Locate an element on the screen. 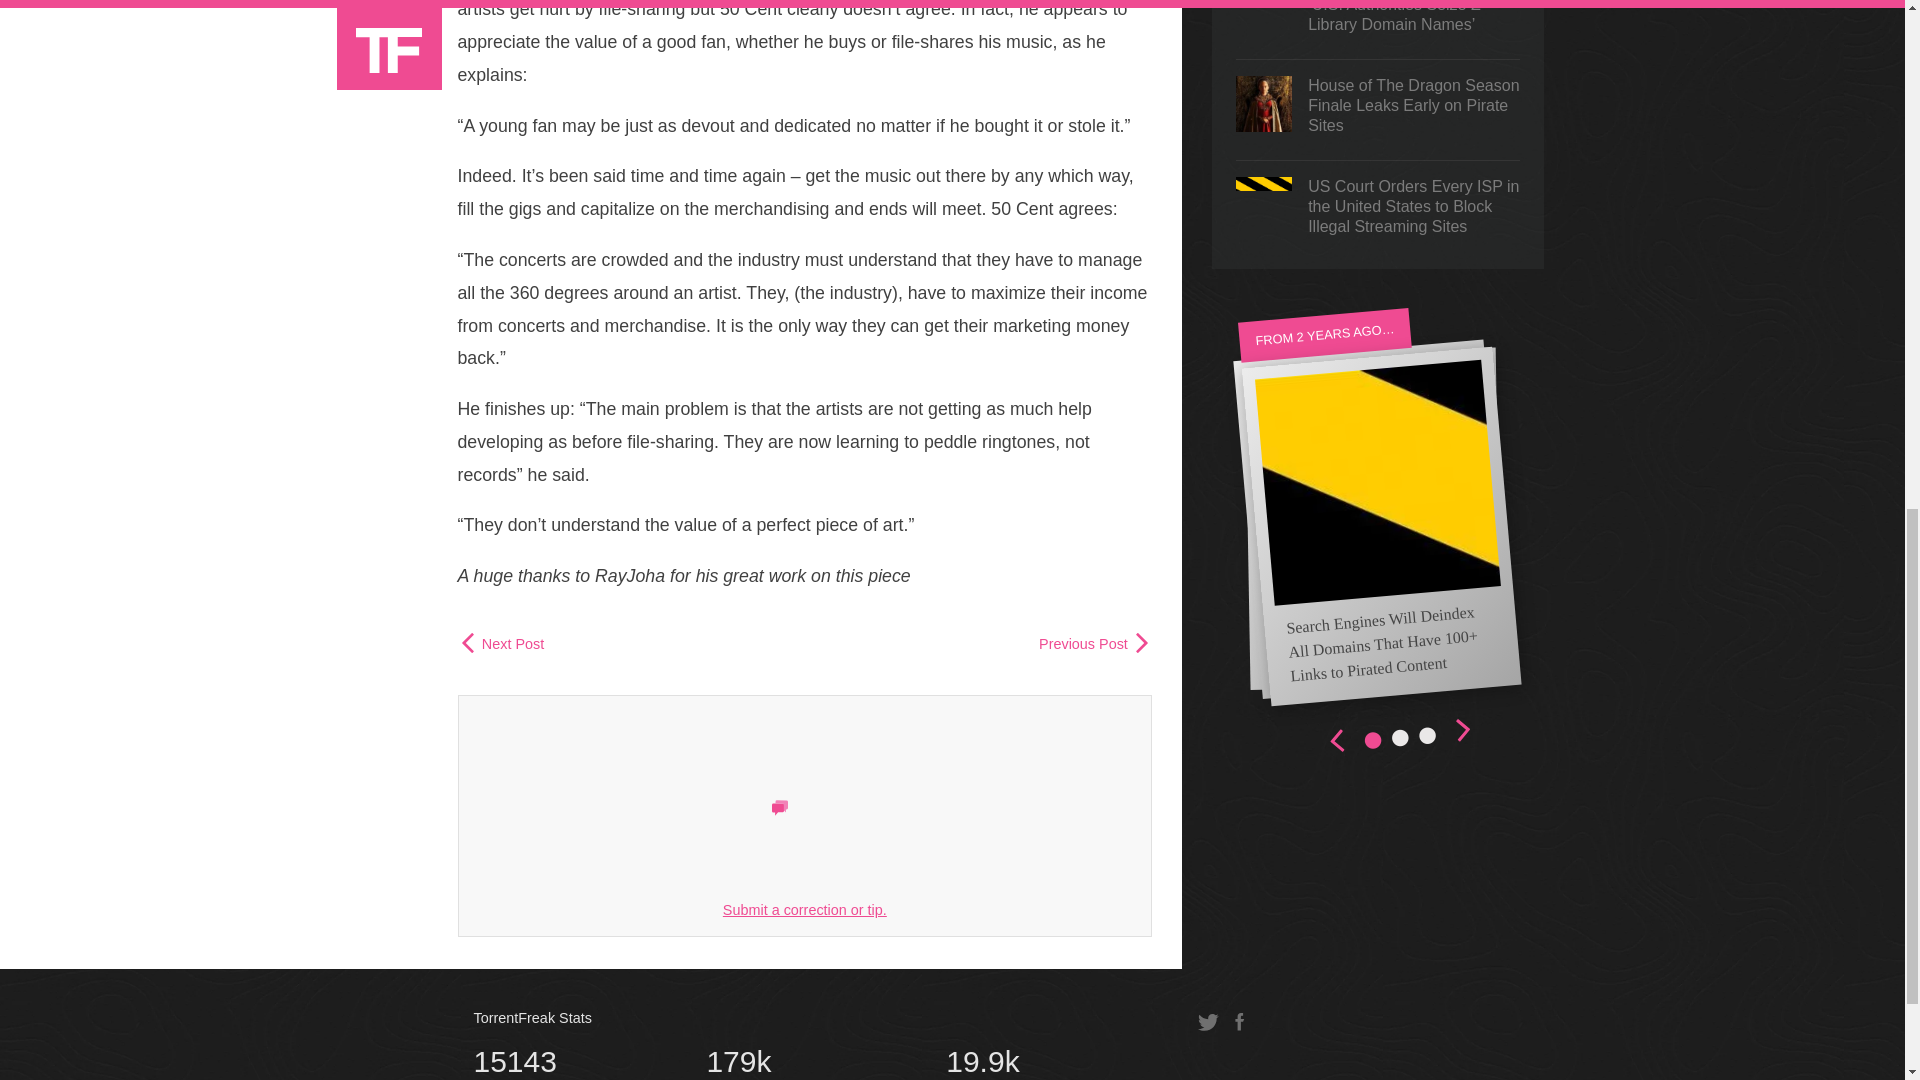 The image size is (1920, 1080). Next Post is located at coordinates (1014, 1062).